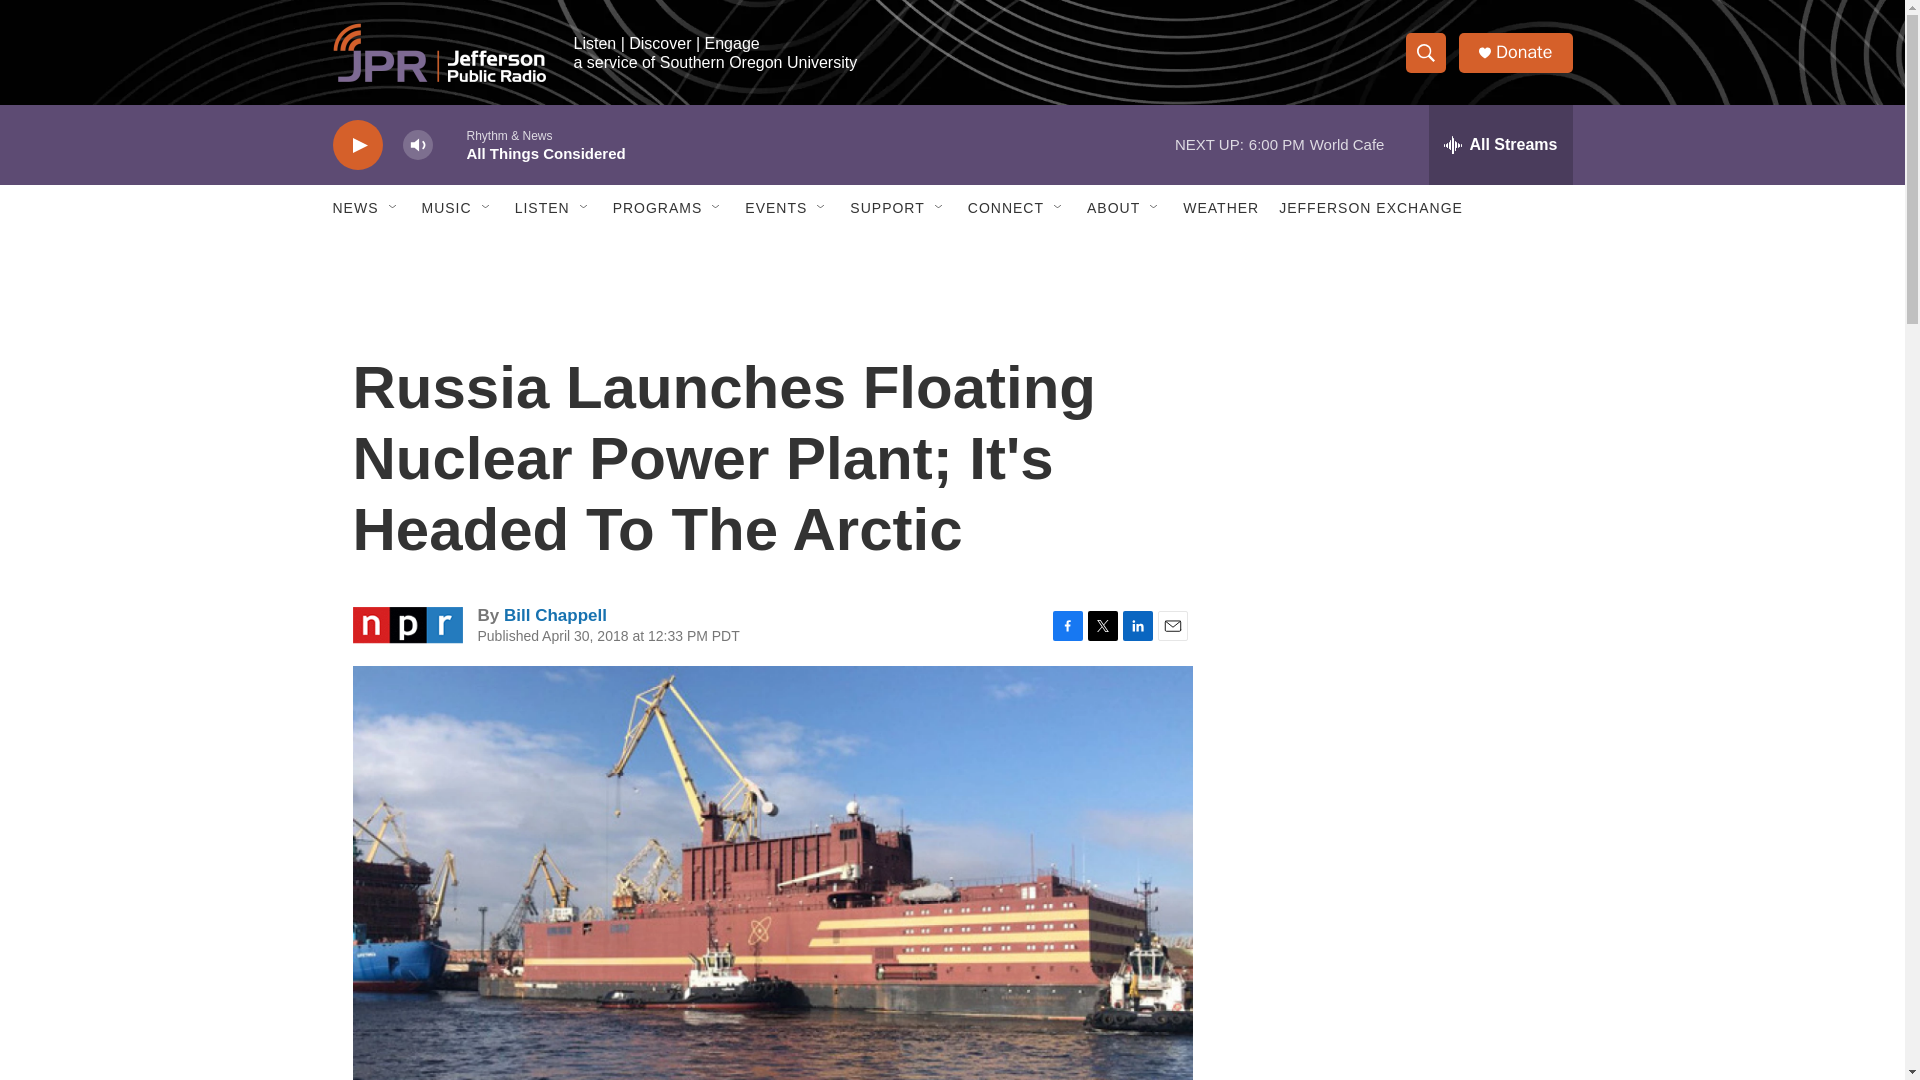  What do you see at coordinates (1401, 708) in the screenshot?
I see `3rd party ad content` at bounding box center [1401, 708].